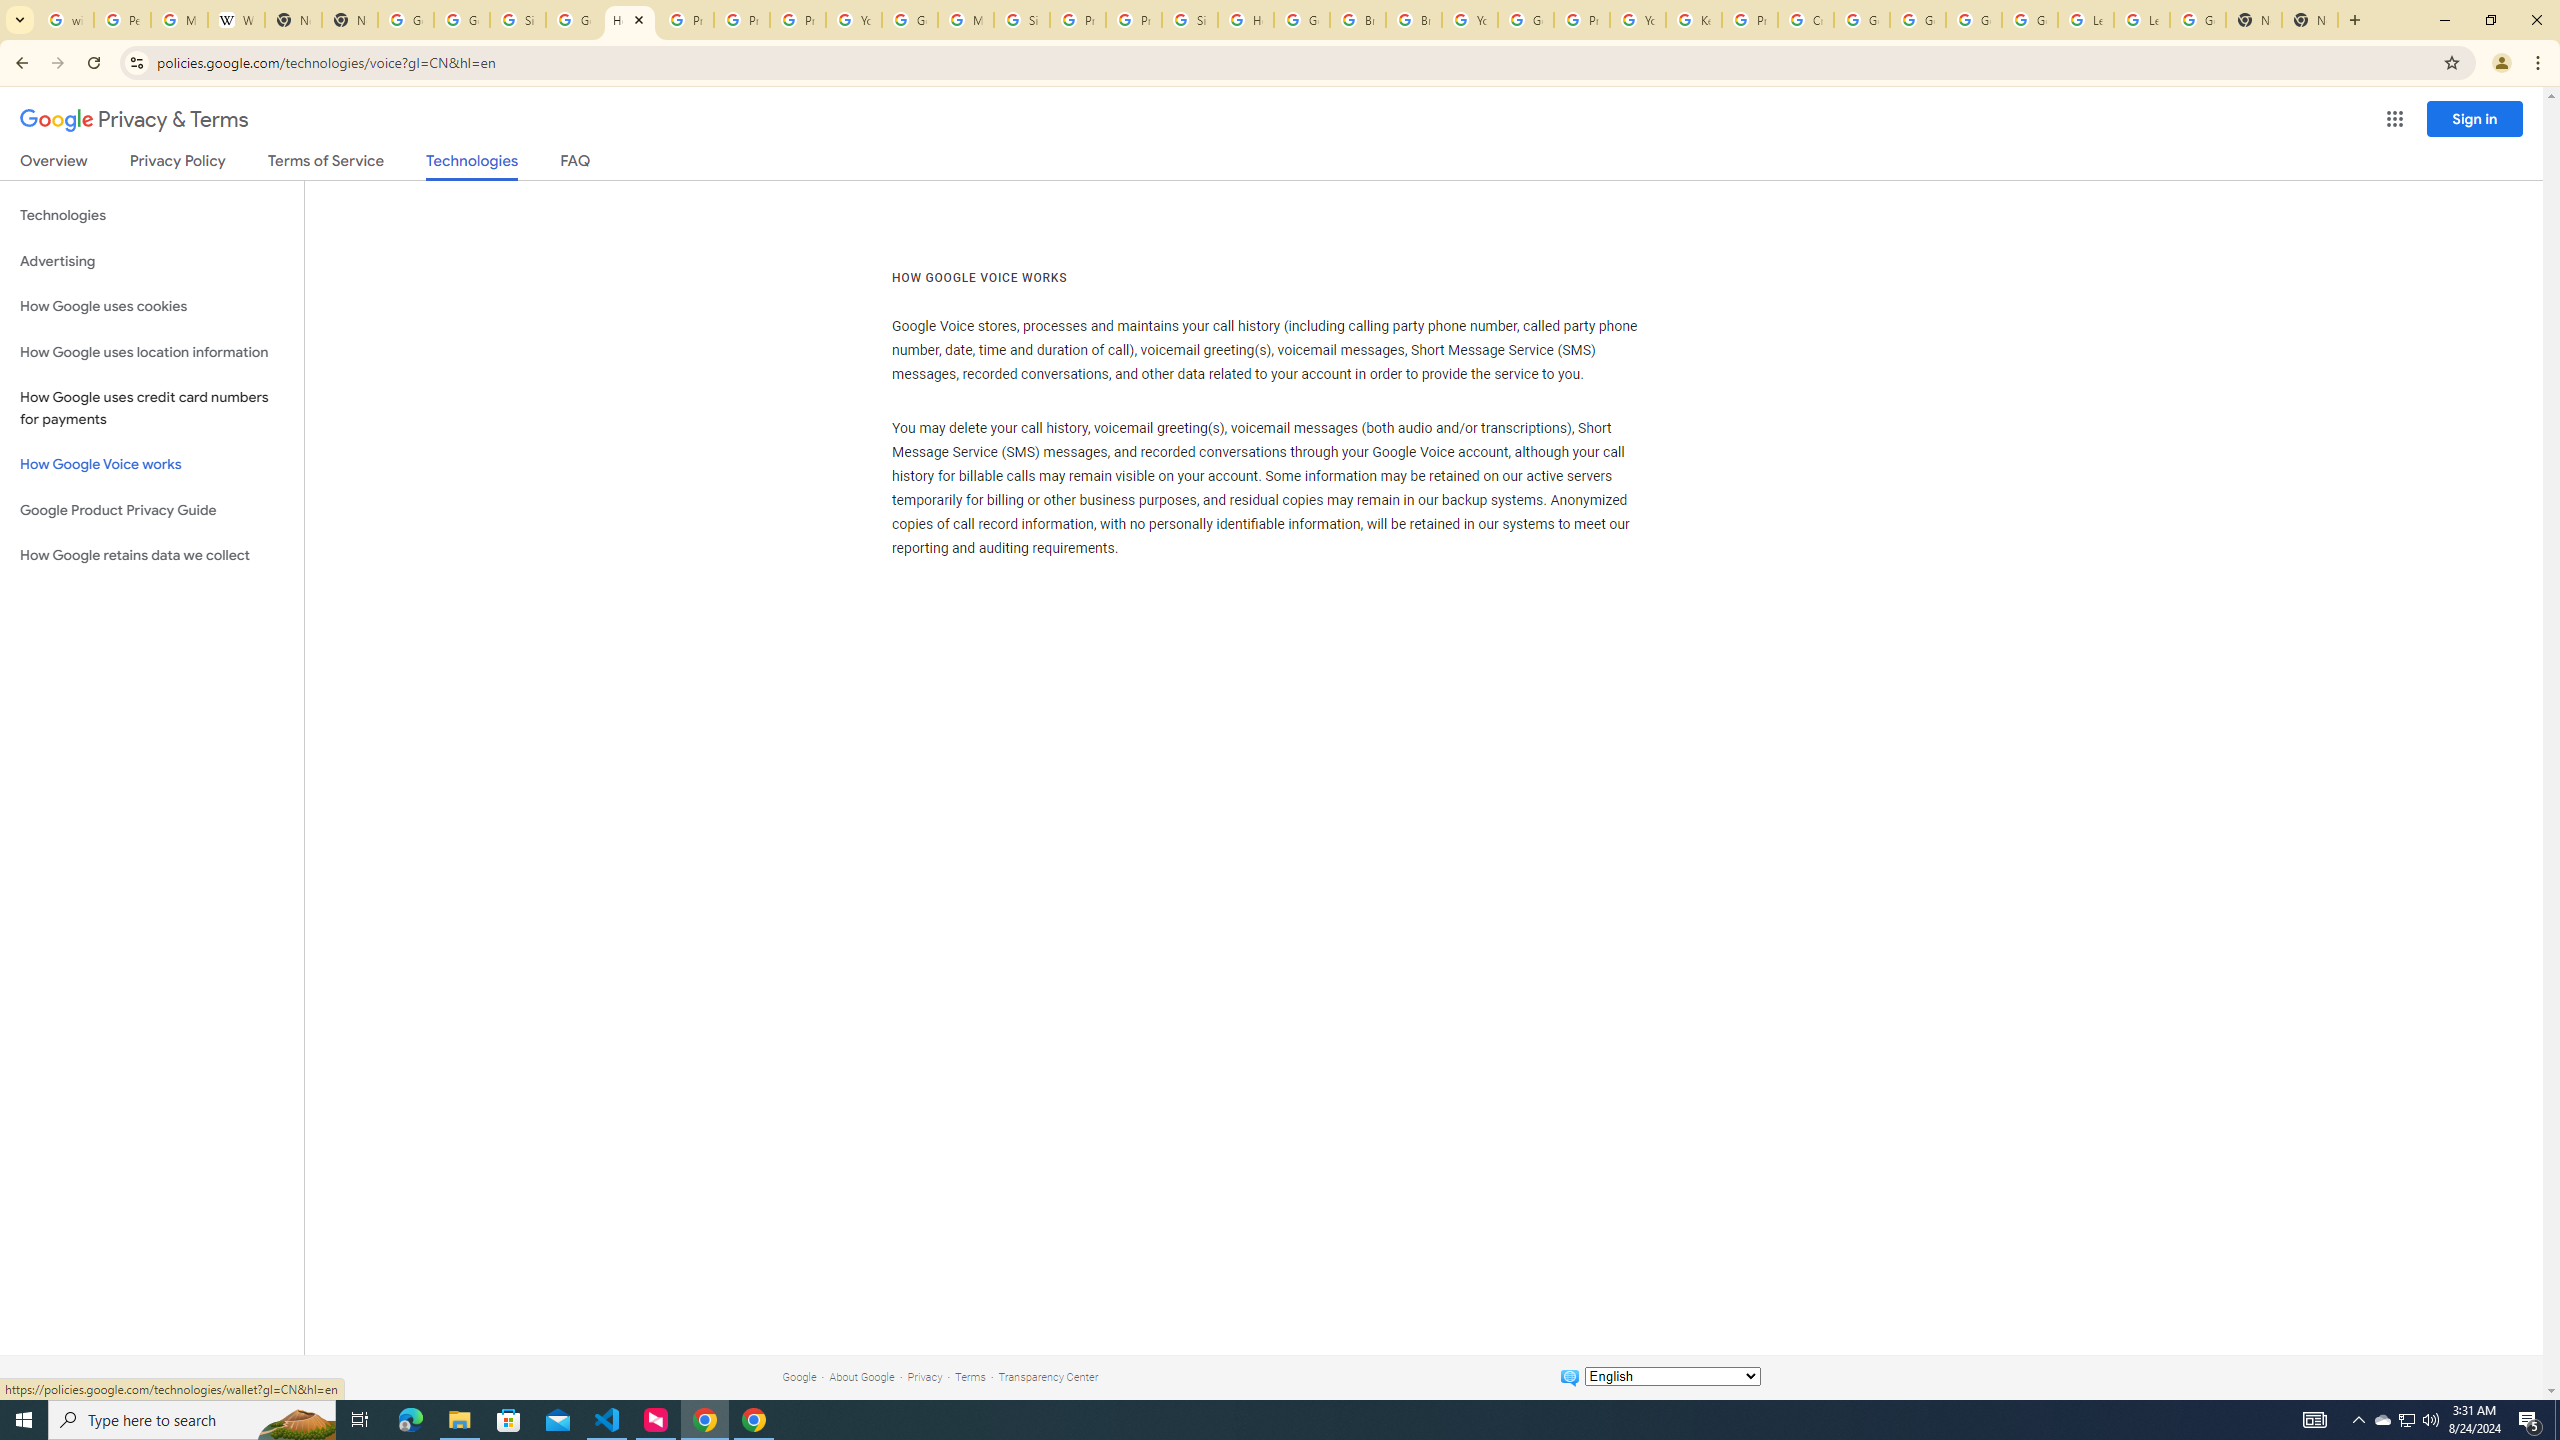 The height and width of the screenshot is (1440, 2560). Describe the element at coordinates (1526, 20) in the screenshot. I see `Google Account Help` at that location.